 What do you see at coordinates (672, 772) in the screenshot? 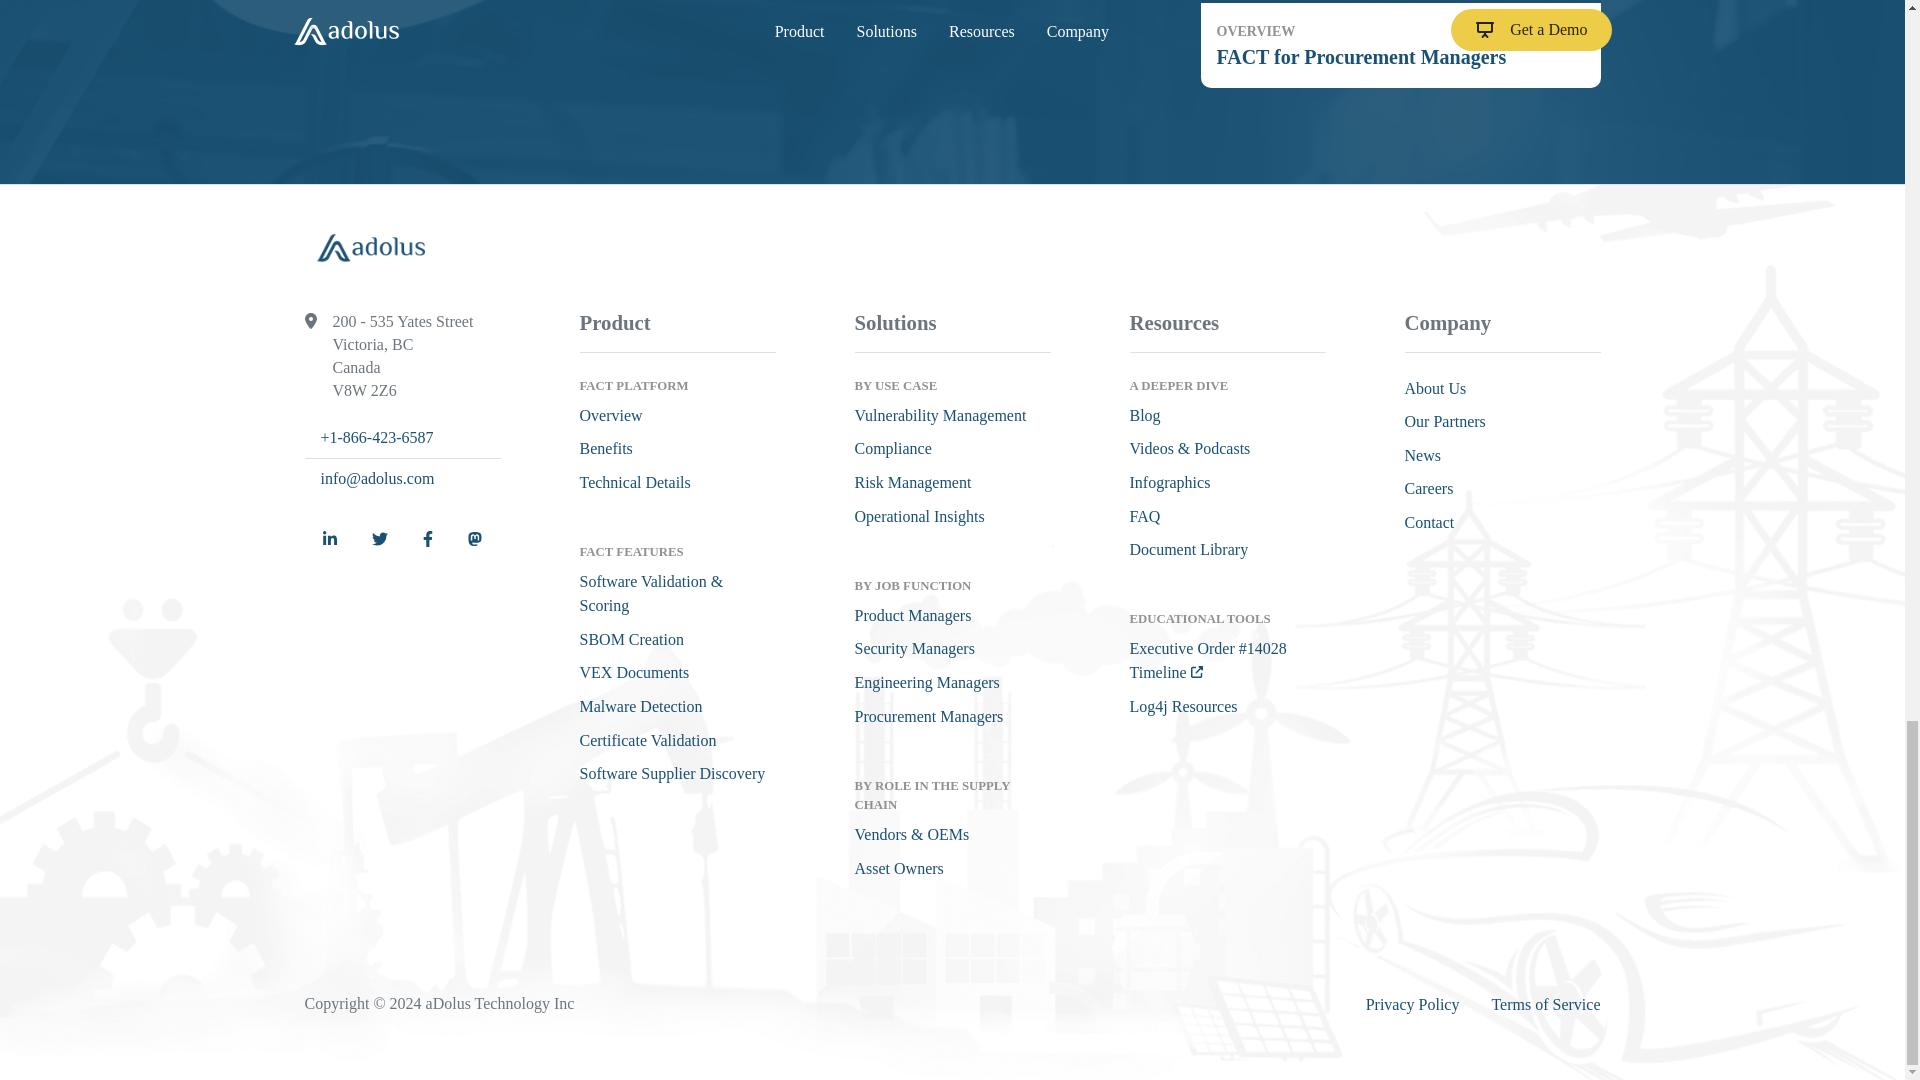
I see `Compliance` at bounding box center [672, 772].